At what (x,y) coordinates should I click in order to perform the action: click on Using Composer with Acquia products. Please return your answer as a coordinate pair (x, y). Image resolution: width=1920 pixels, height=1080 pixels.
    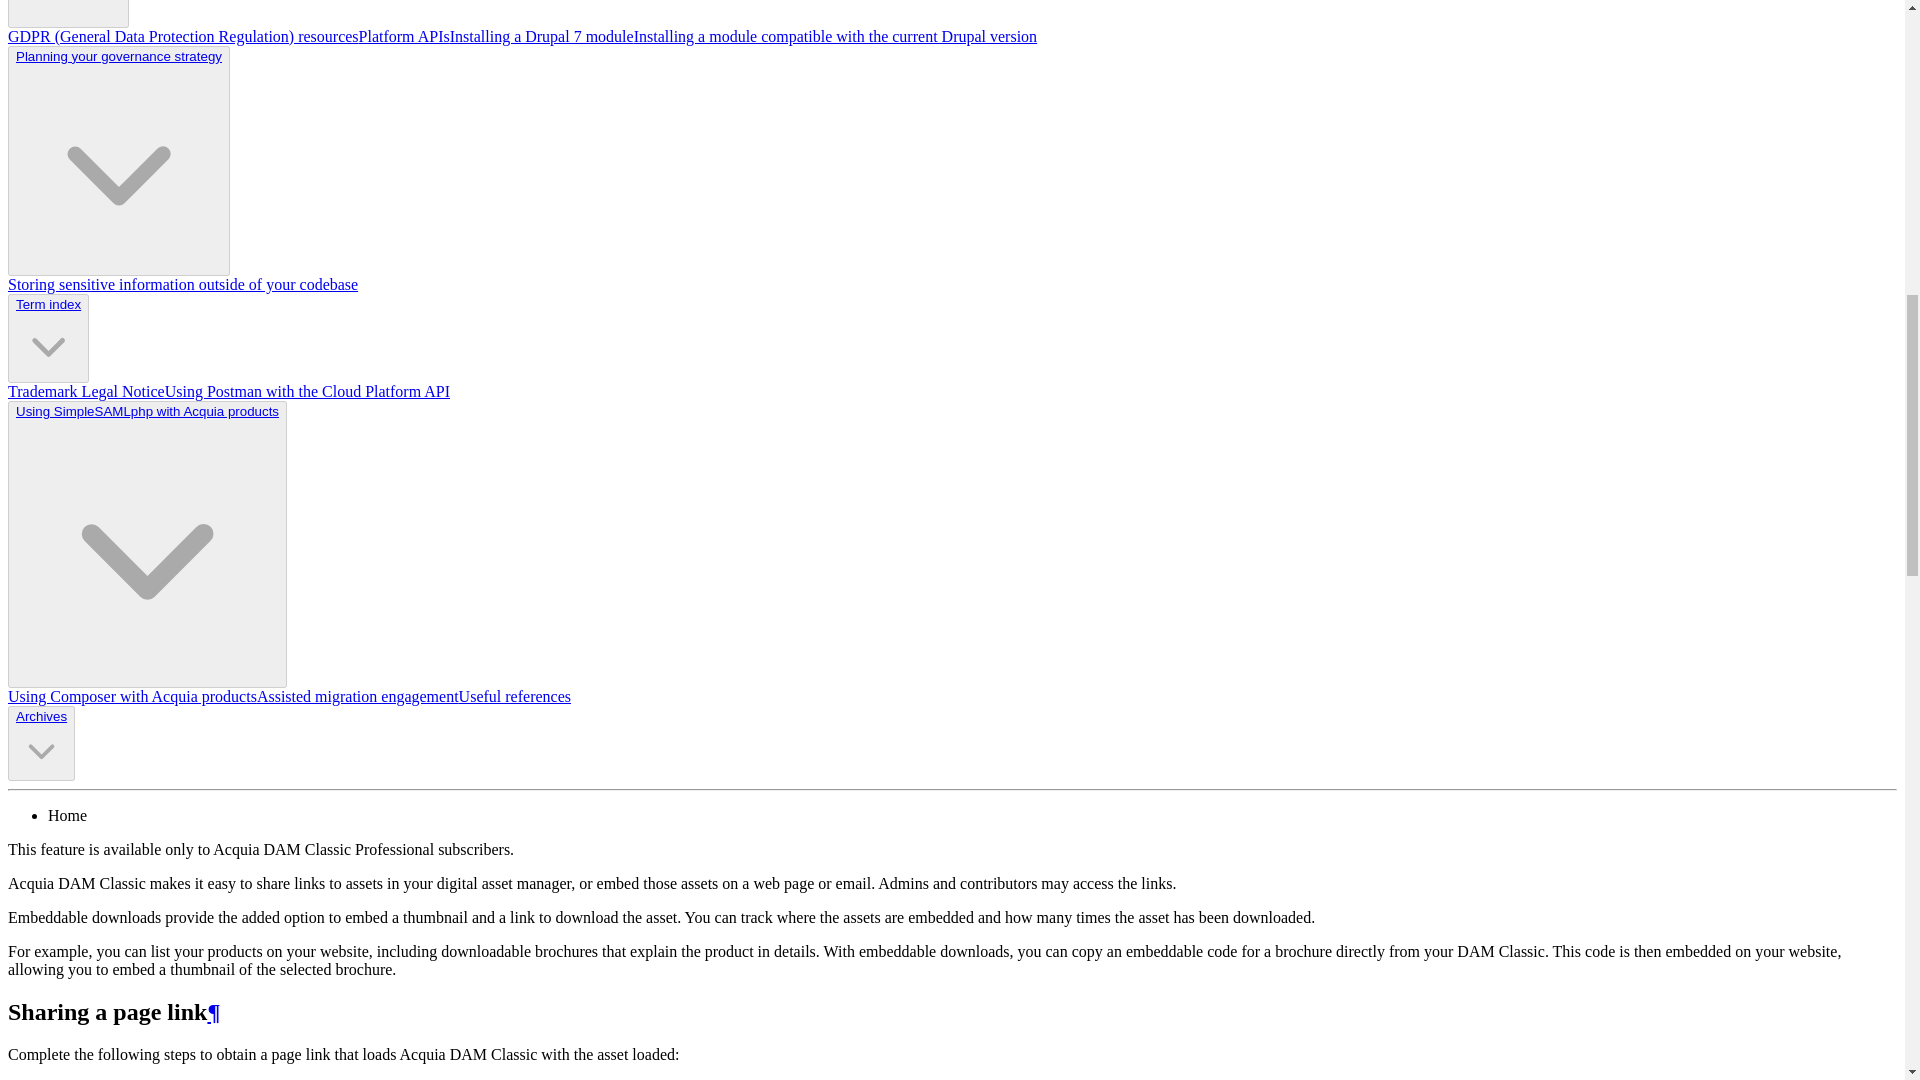
    Looking at the image, I should click on (132, 696).